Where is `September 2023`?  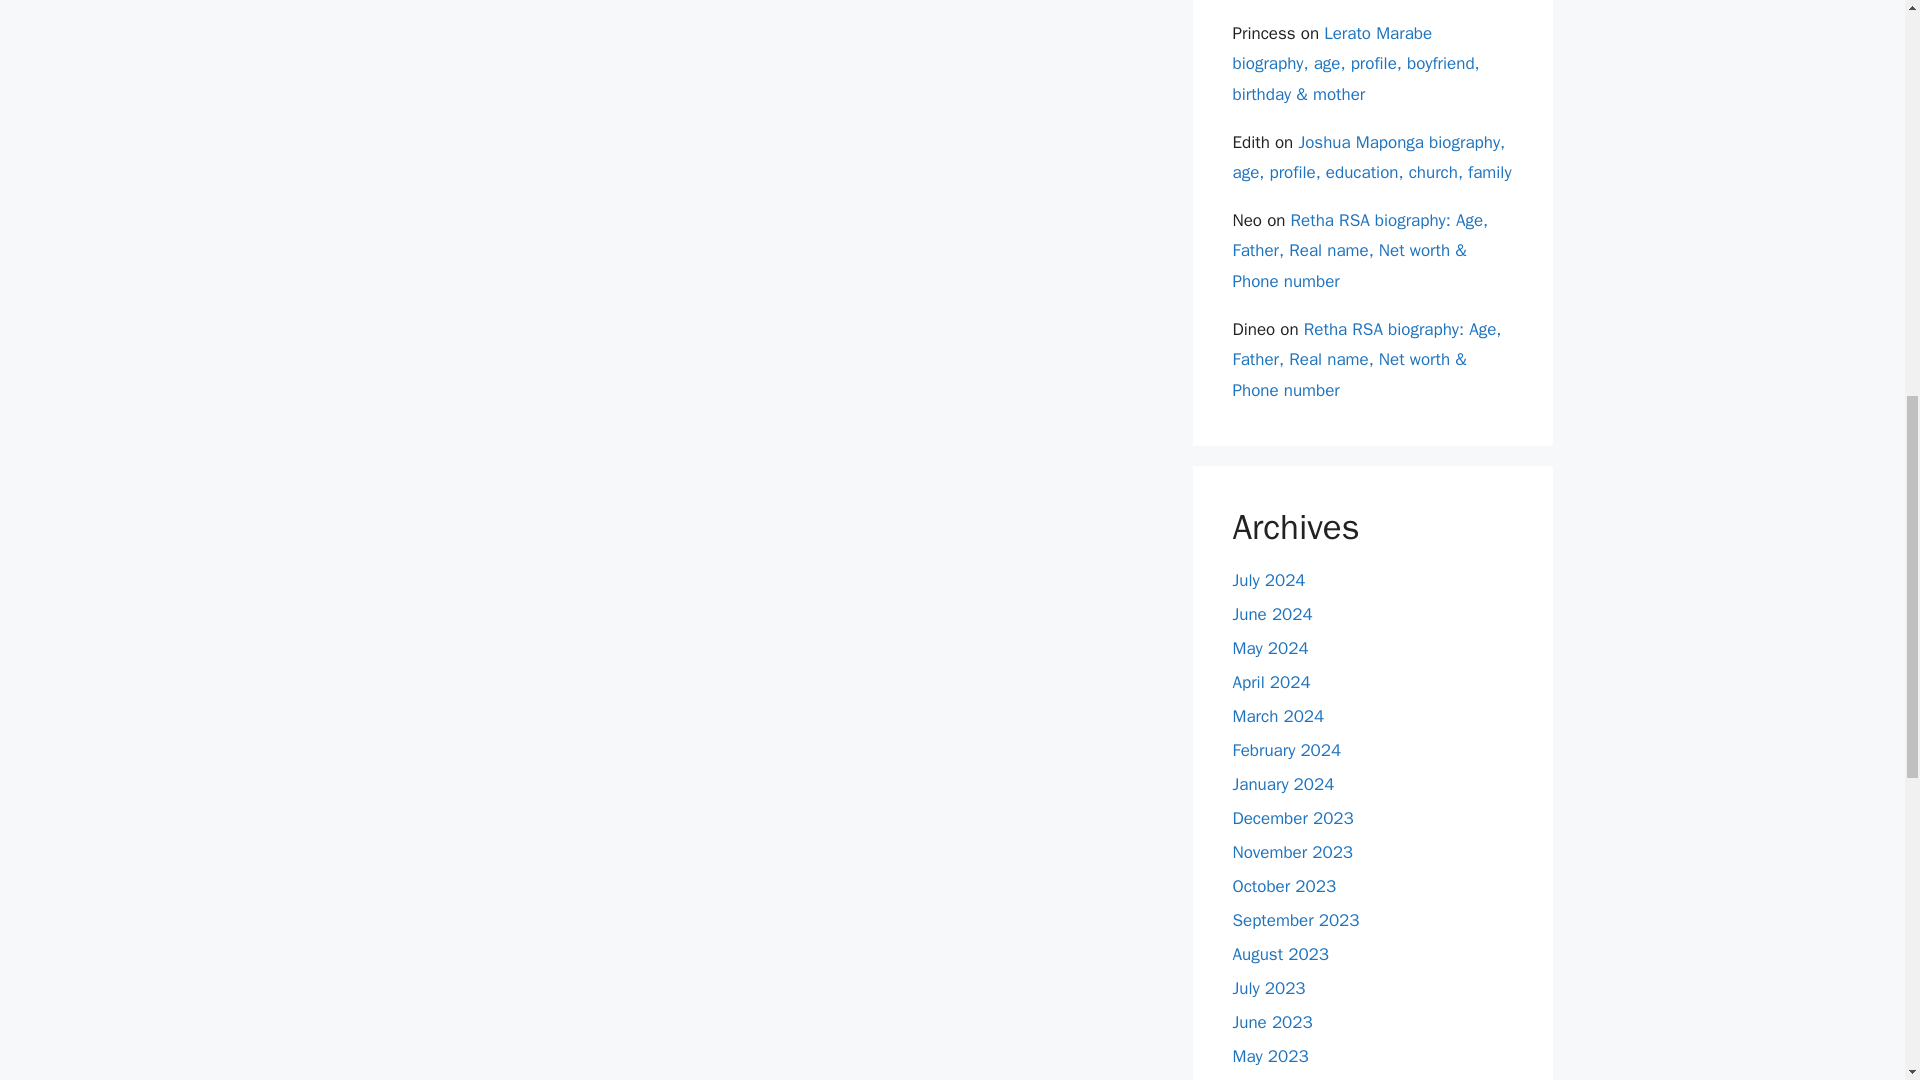
September 2023 is located at coordinates (1296, 920).